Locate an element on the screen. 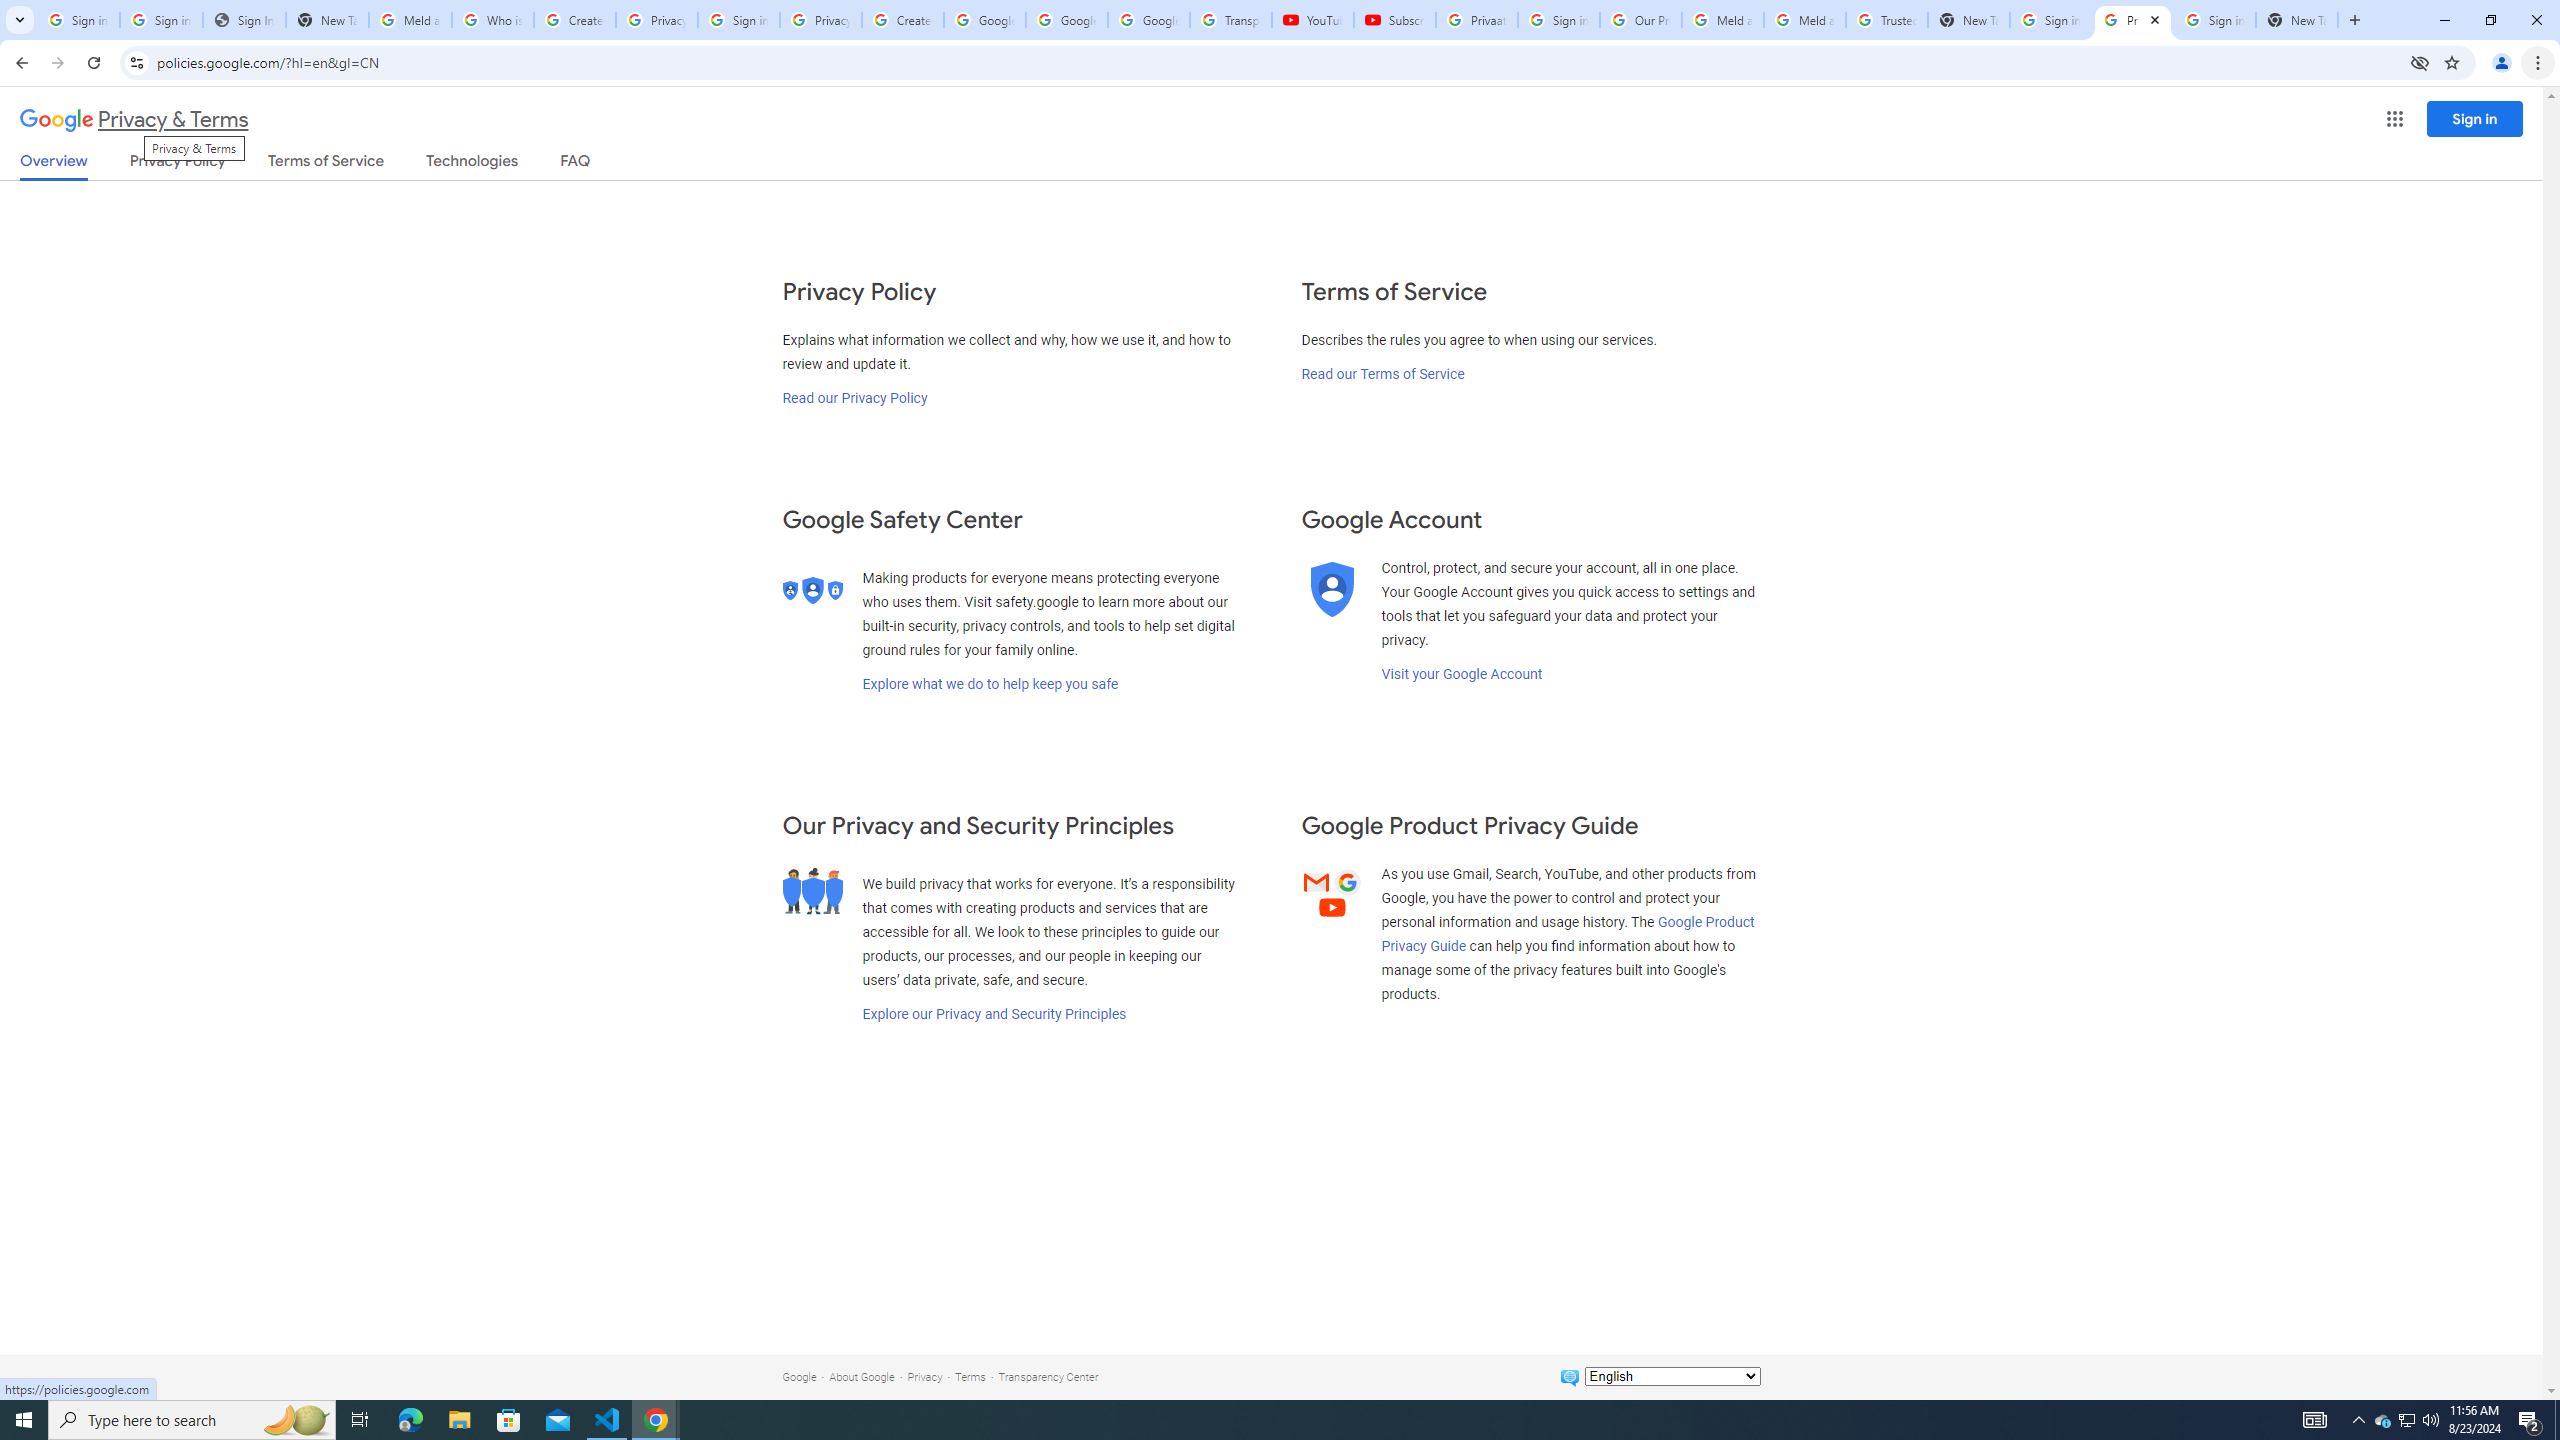 This screenshot has height=1440, width=2560. Read our Privacy Policy is located at coordinates (853, 398).